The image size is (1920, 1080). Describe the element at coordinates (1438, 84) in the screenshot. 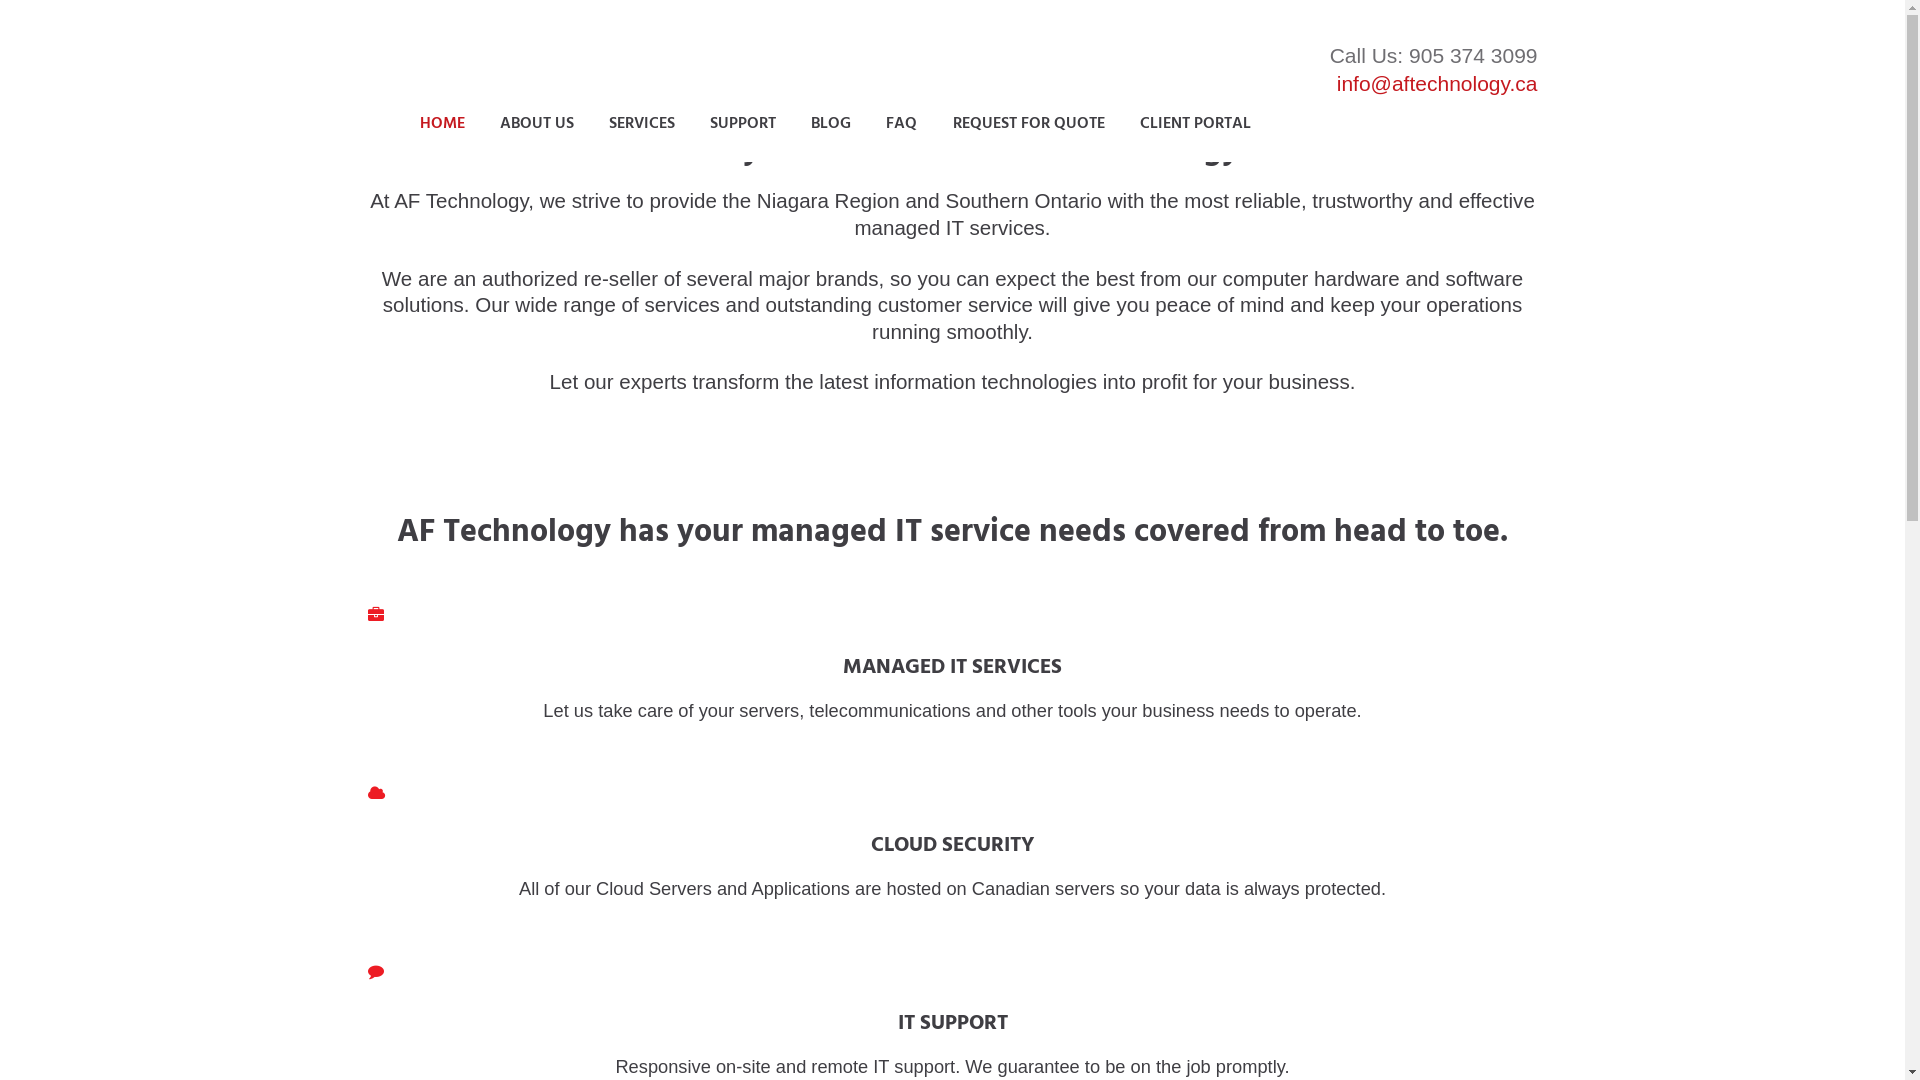

I see `info@aftechnology.ca` at that location.